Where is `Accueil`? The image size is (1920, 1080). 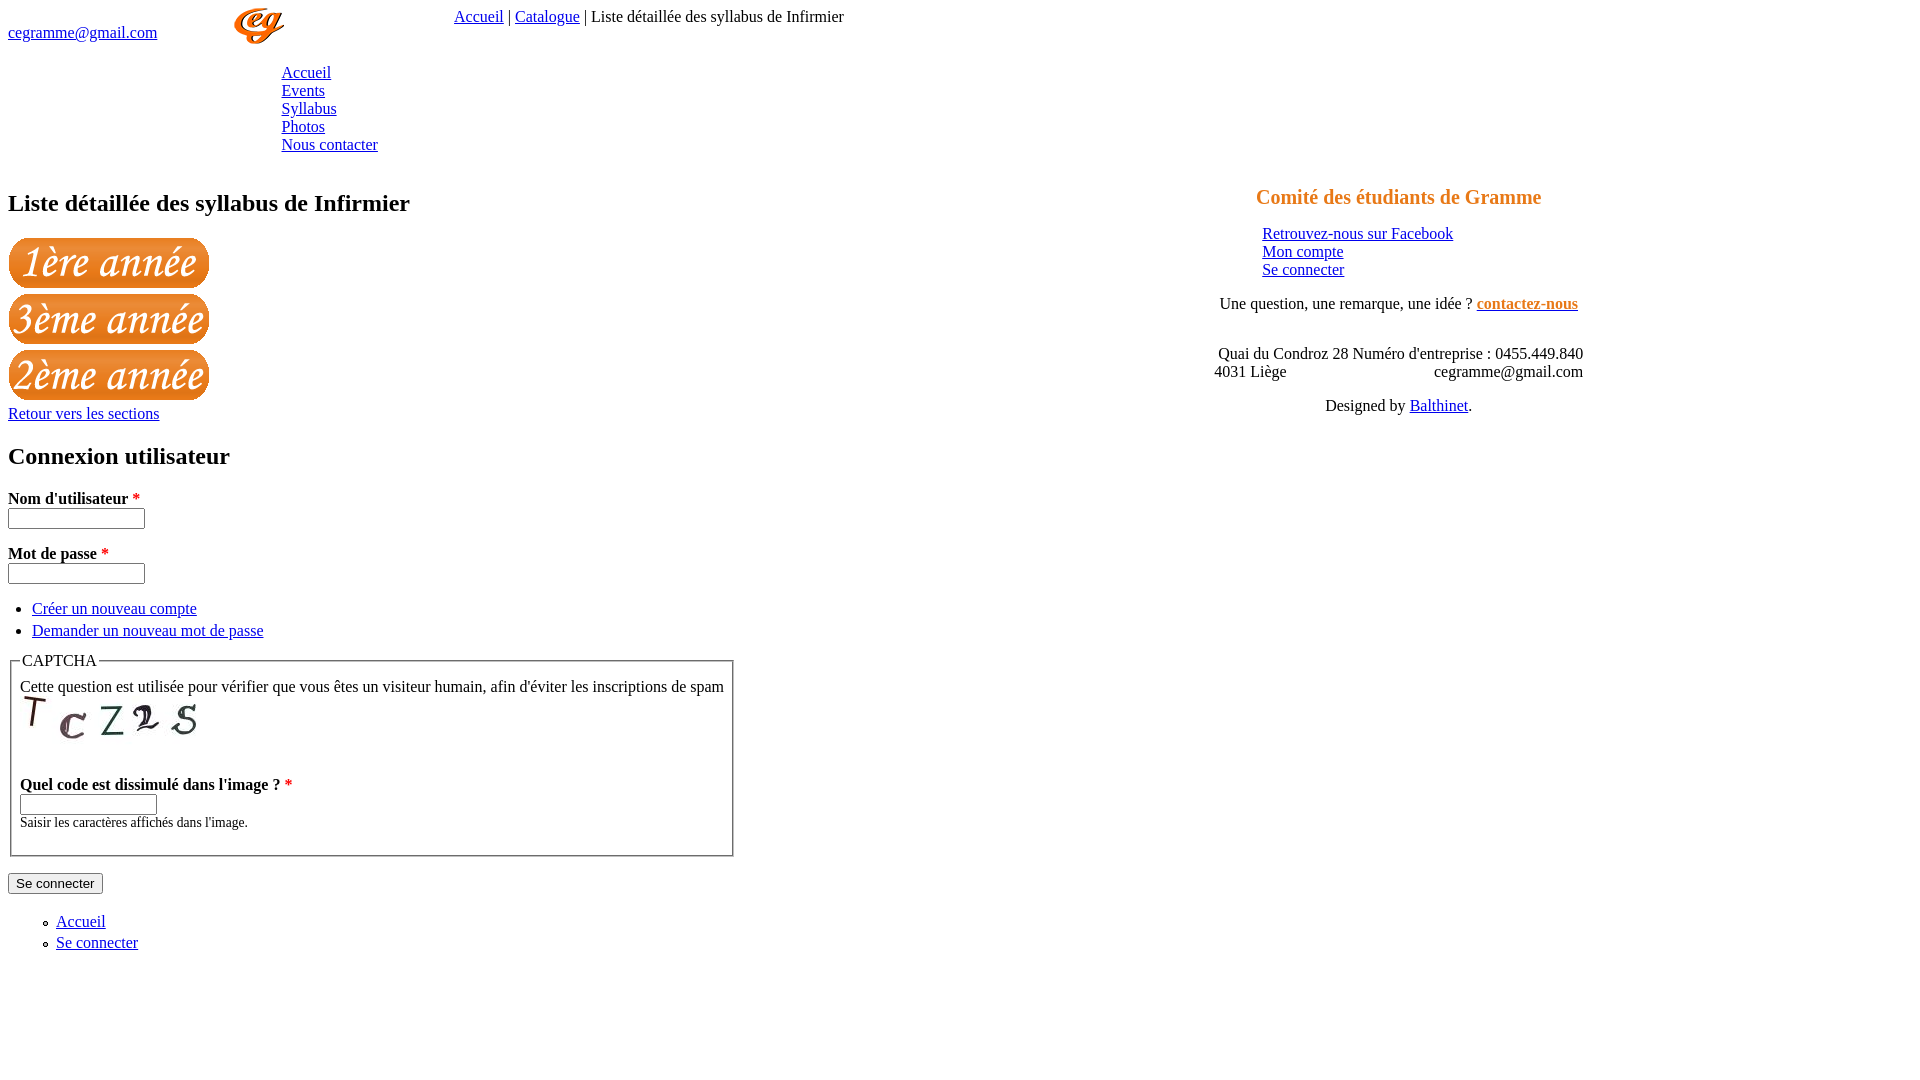
Accueil is located at coordinates (81, 922).